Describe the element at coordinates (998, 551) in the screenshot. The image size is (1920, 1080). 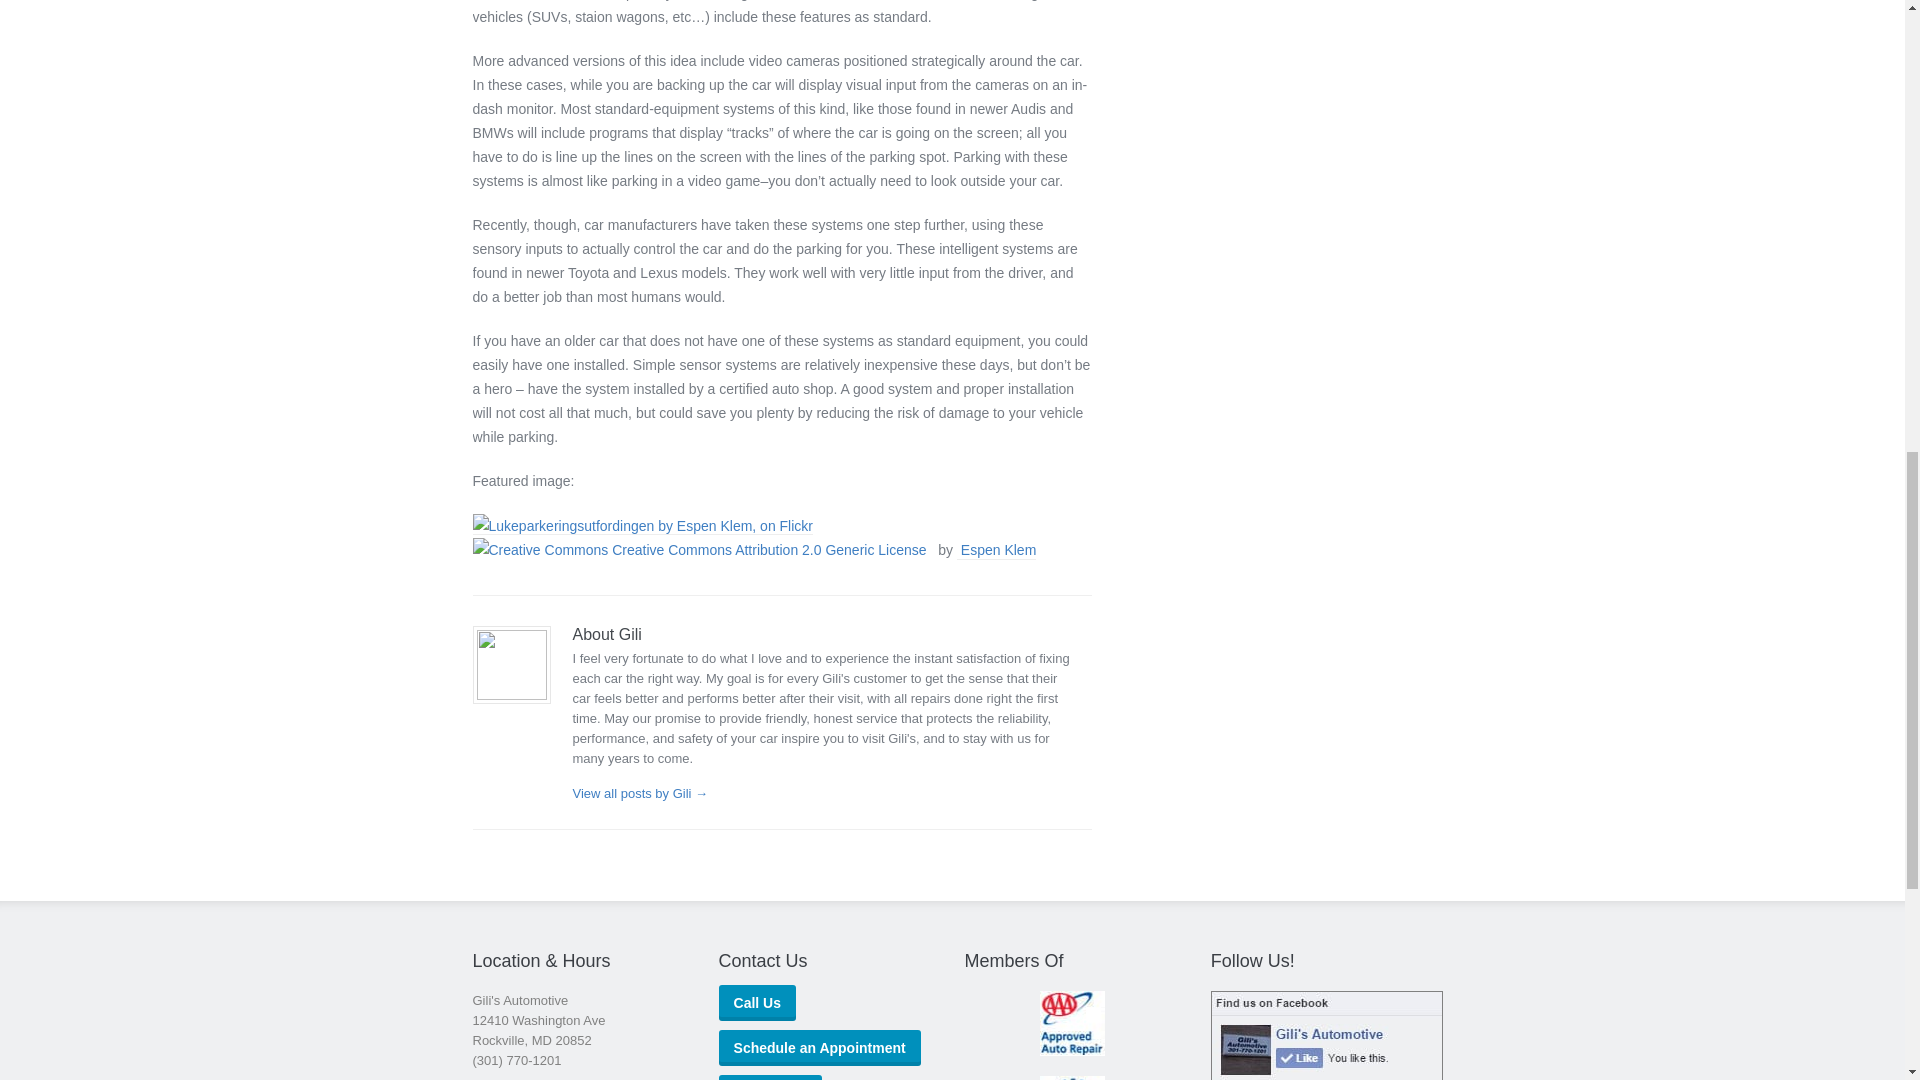
I see `Espen Klem` at that location.